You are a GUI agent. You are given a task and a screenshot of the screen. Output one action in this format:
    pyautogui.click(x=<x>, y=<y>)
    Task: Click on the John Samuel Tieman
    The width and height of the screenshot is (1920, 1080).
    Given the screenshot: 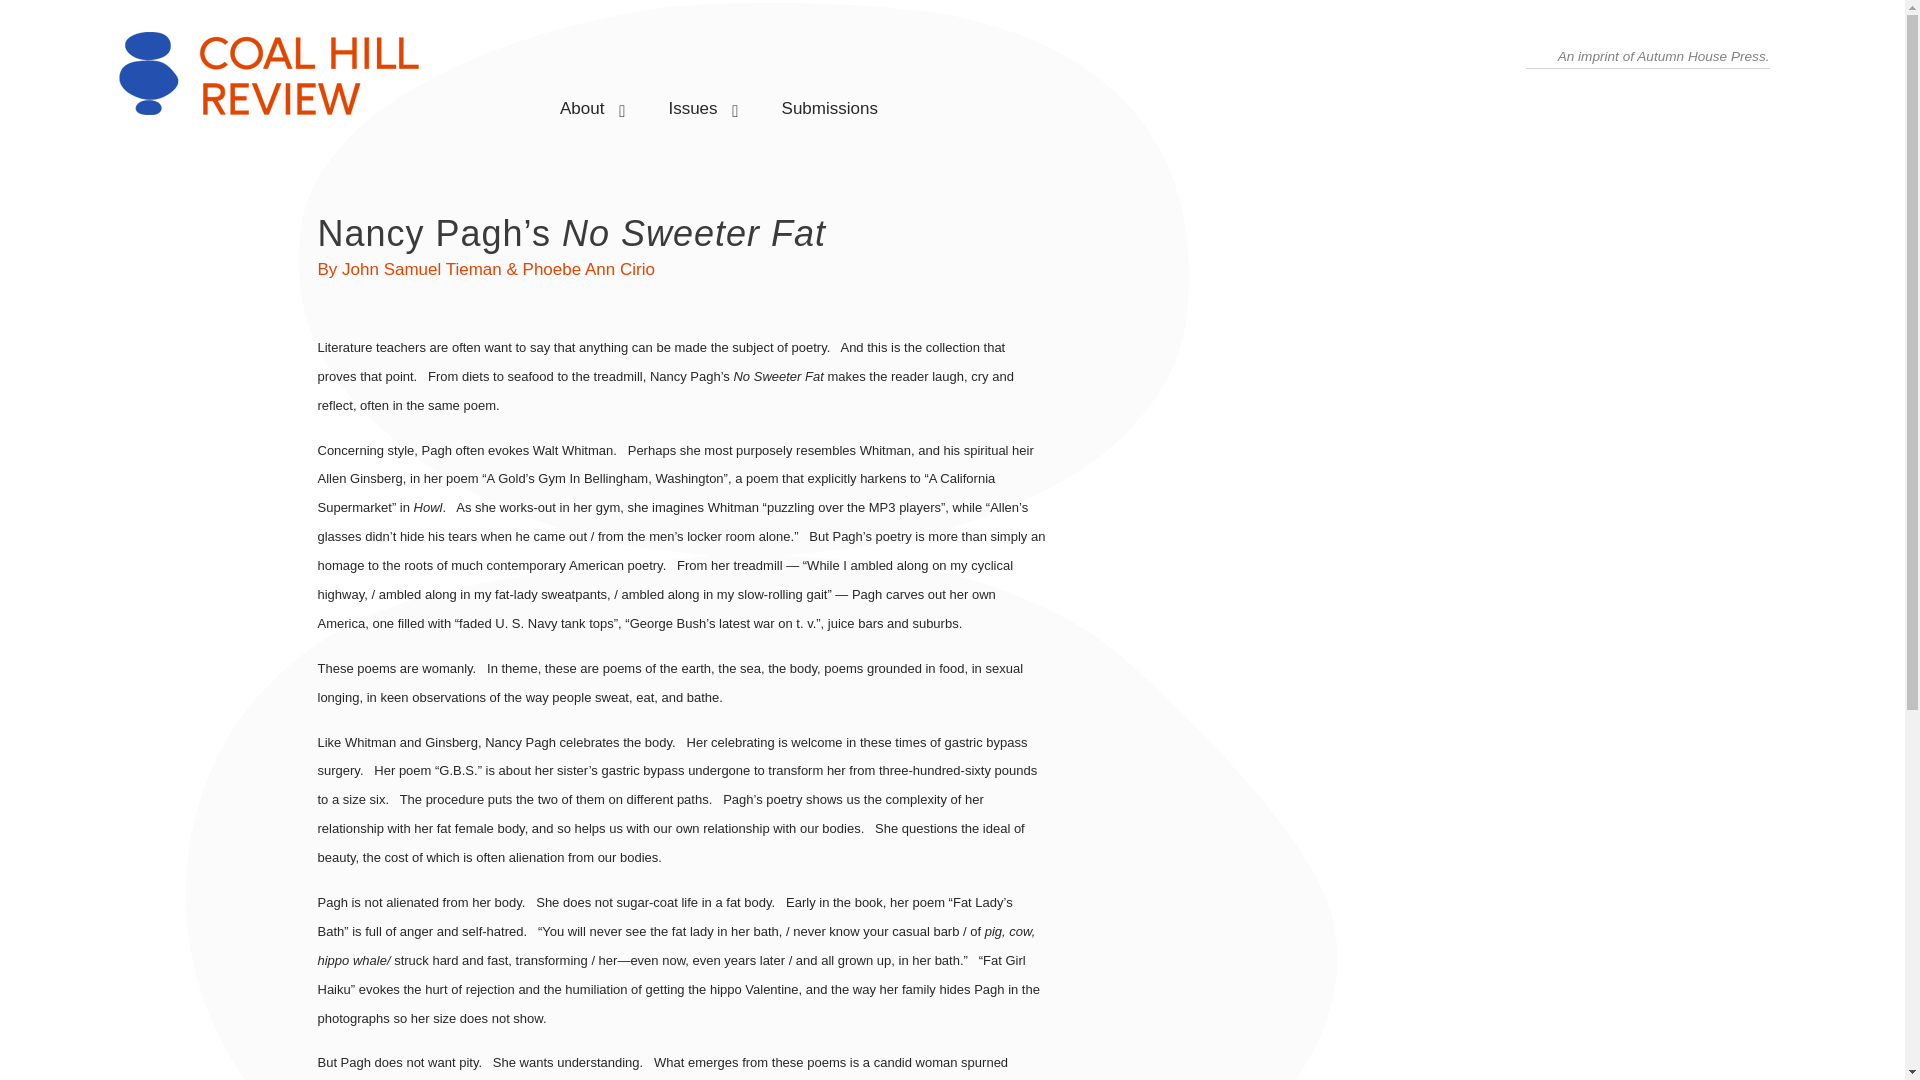 What is the action you would take?
    pyautogui.click(x=421, y=269)
    